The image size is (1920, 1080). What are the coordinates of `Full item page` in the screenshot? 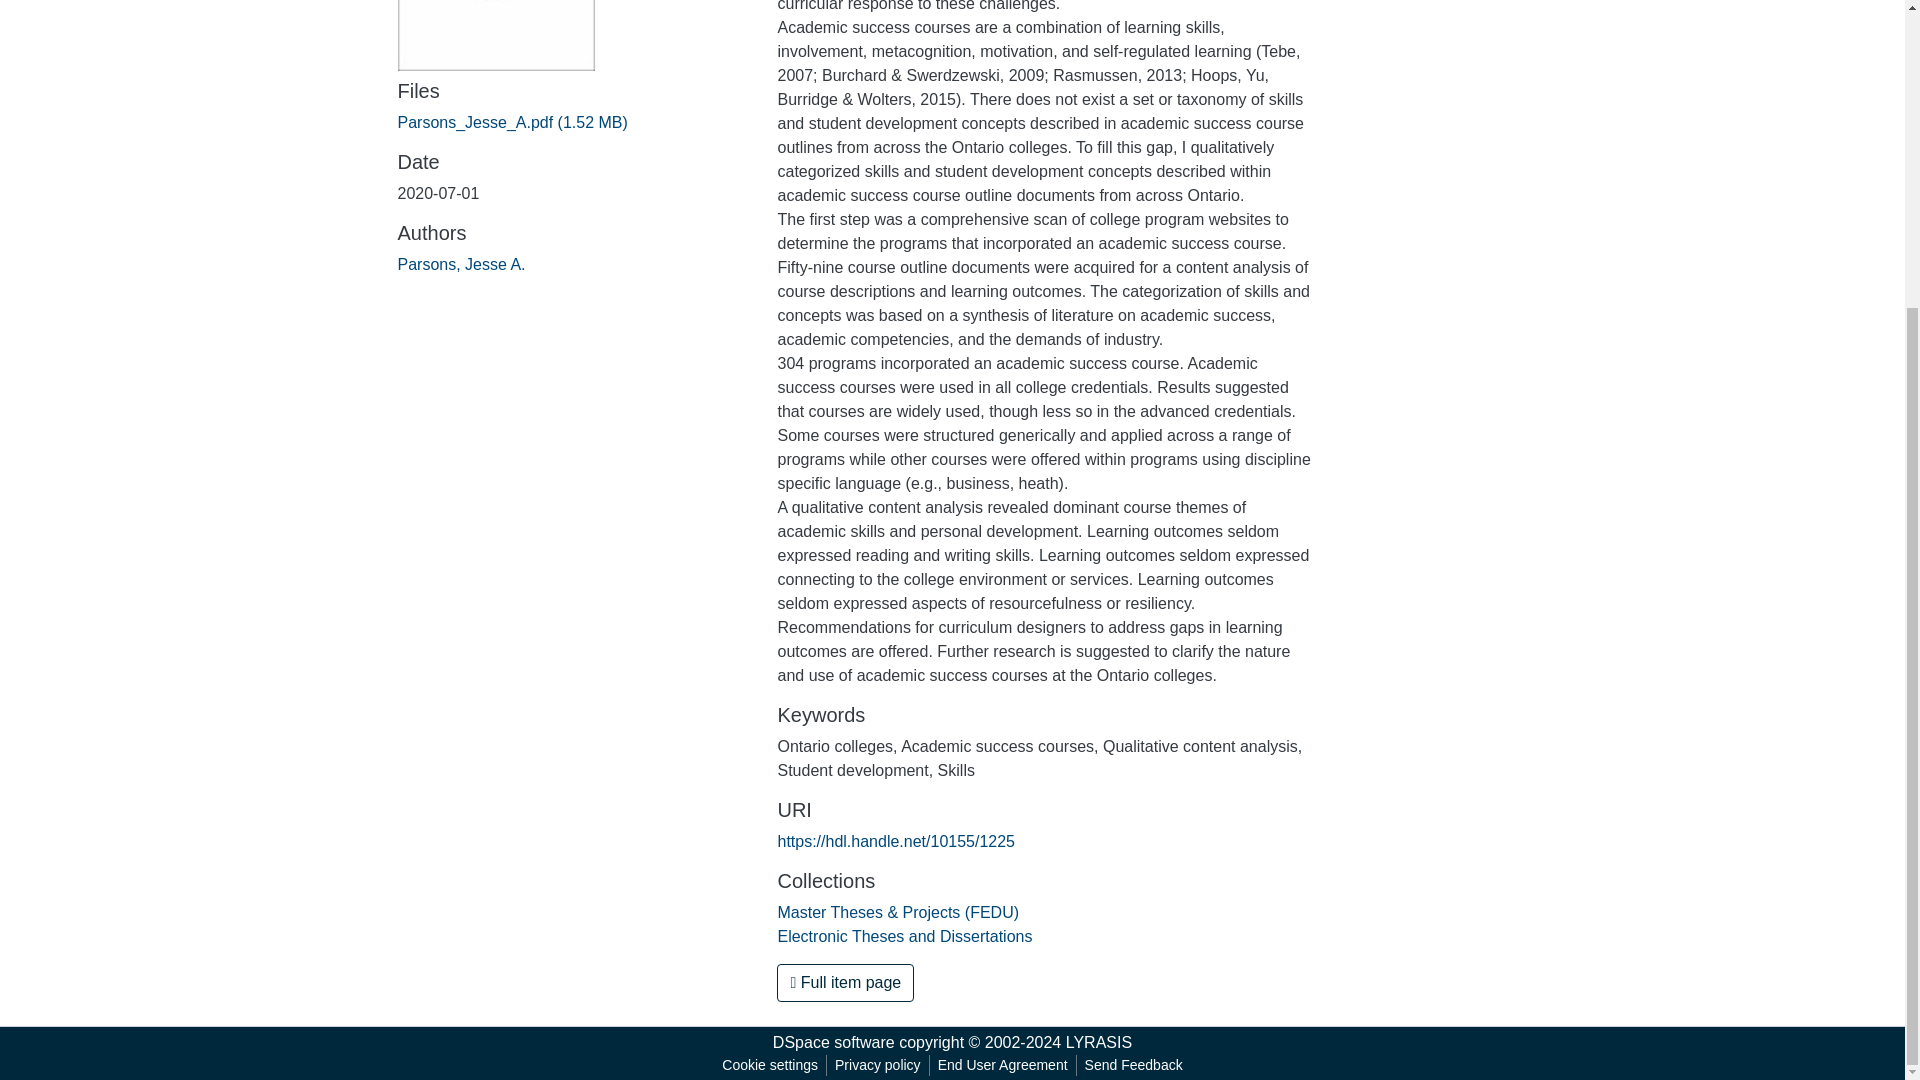 It's located at (845, 983).